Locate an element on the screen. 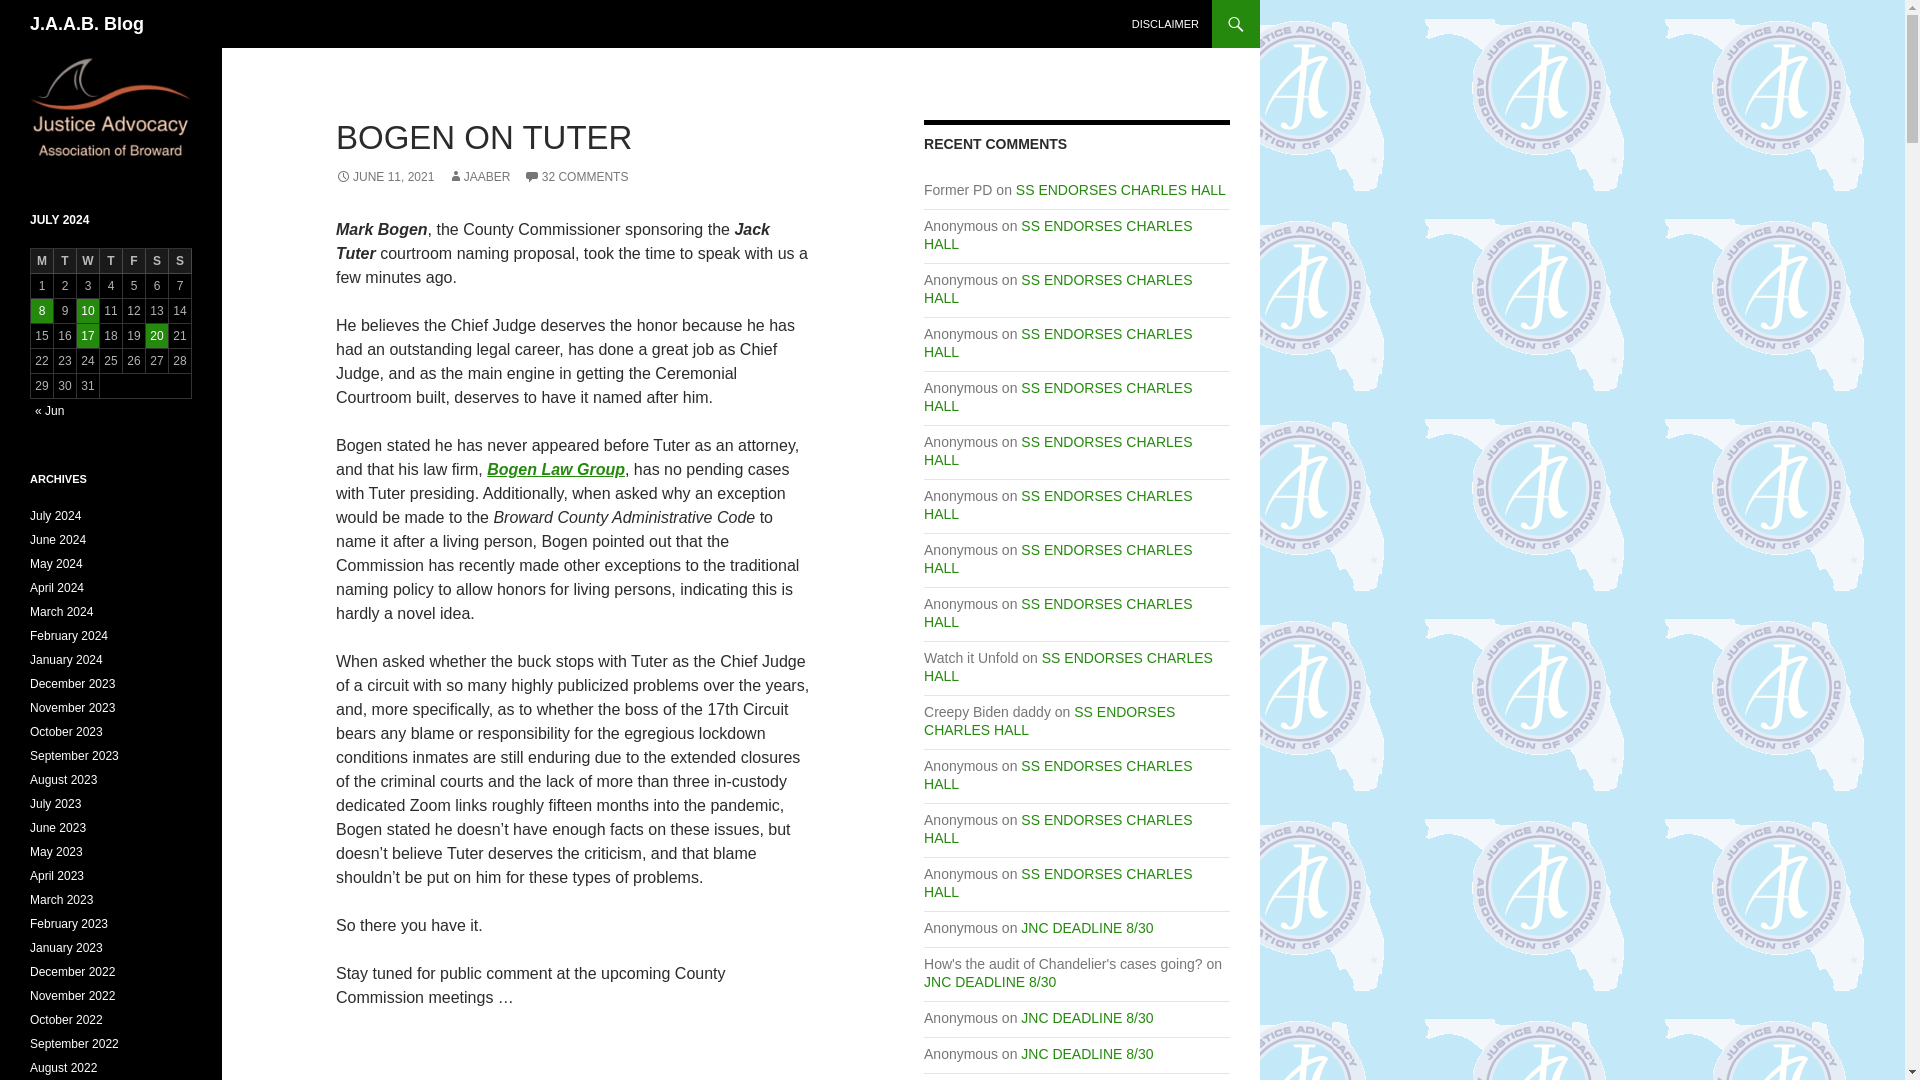  Tuesday is located at coordinates (64, 262).